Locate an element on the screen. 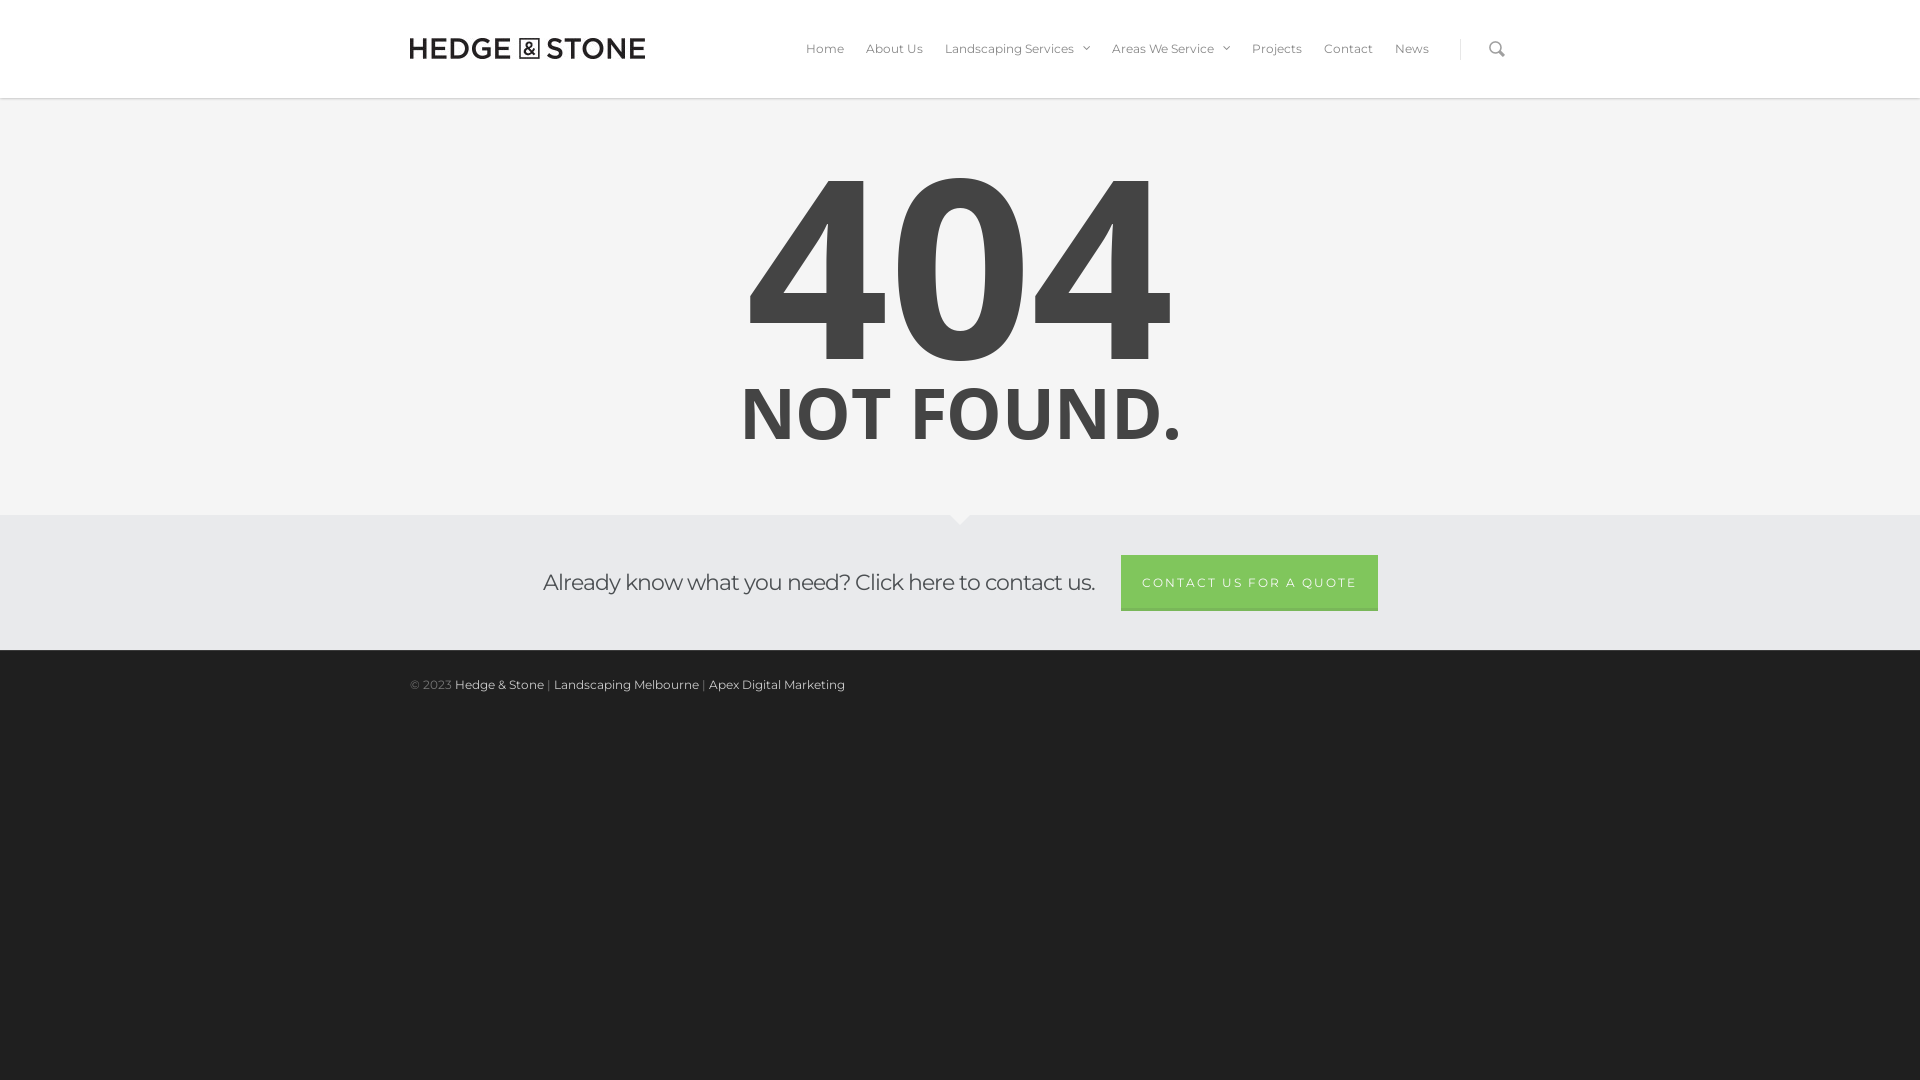  Landscaping Melbourne is located at coordinates (626, 684).